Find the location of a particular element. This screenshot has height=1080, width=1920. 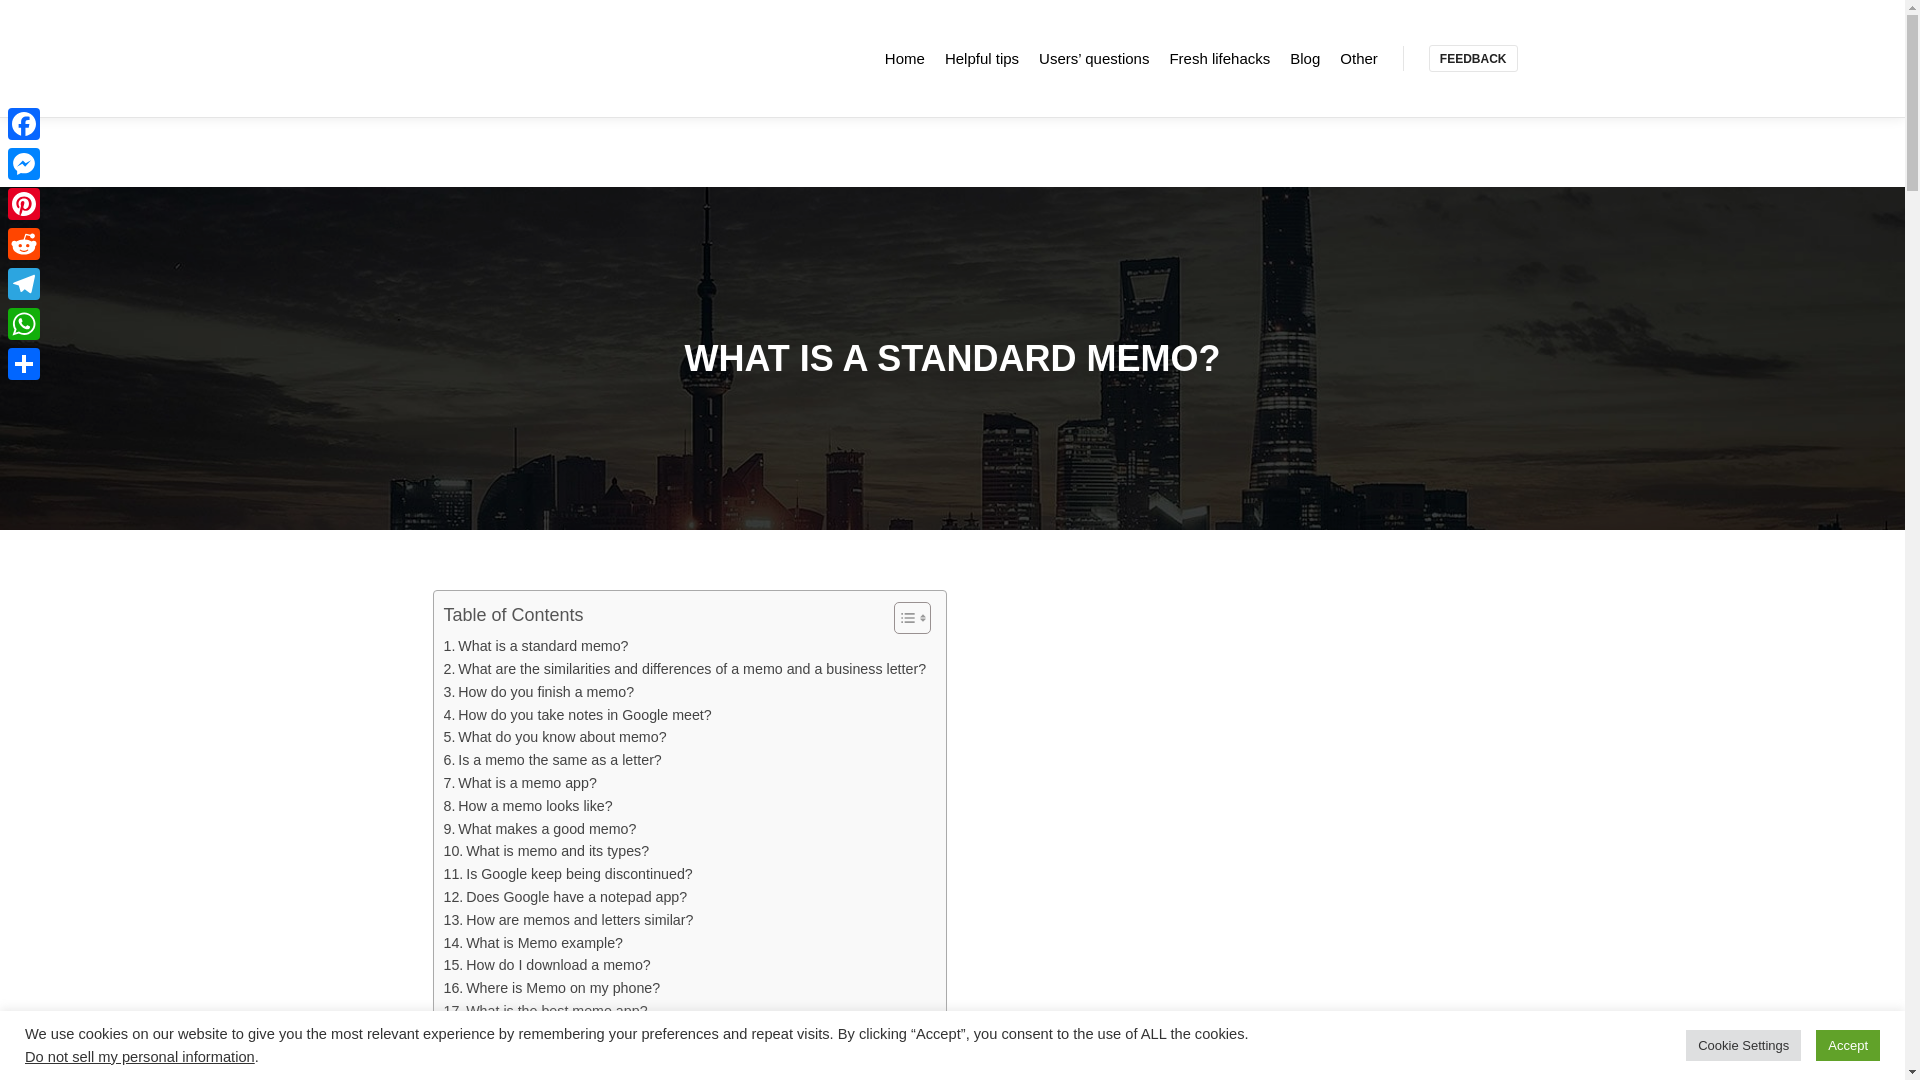

What is a memo app? is located at coordinates (520, 783).